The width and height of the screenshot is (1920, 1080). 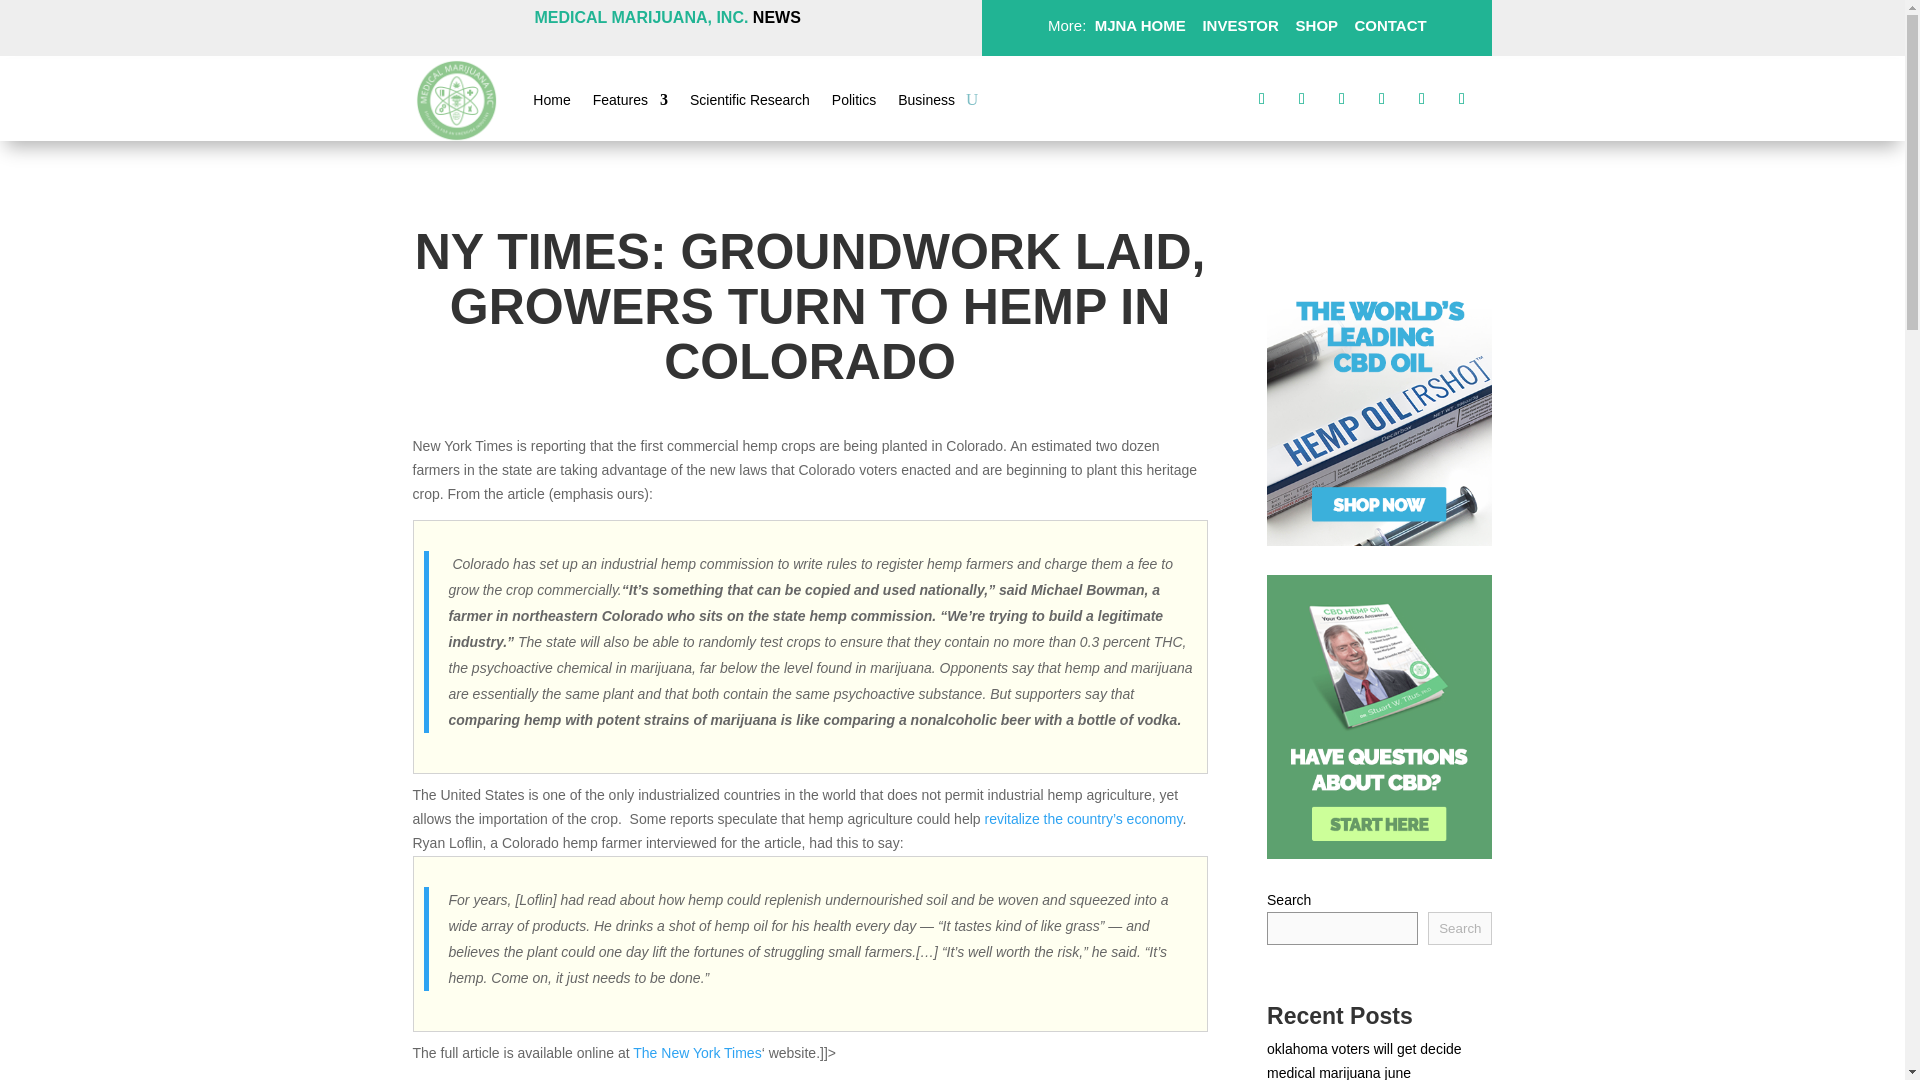 What do you see at coordinates (630, 103) in the screenshot?
I see `Features` at bounding box center [630, 103].